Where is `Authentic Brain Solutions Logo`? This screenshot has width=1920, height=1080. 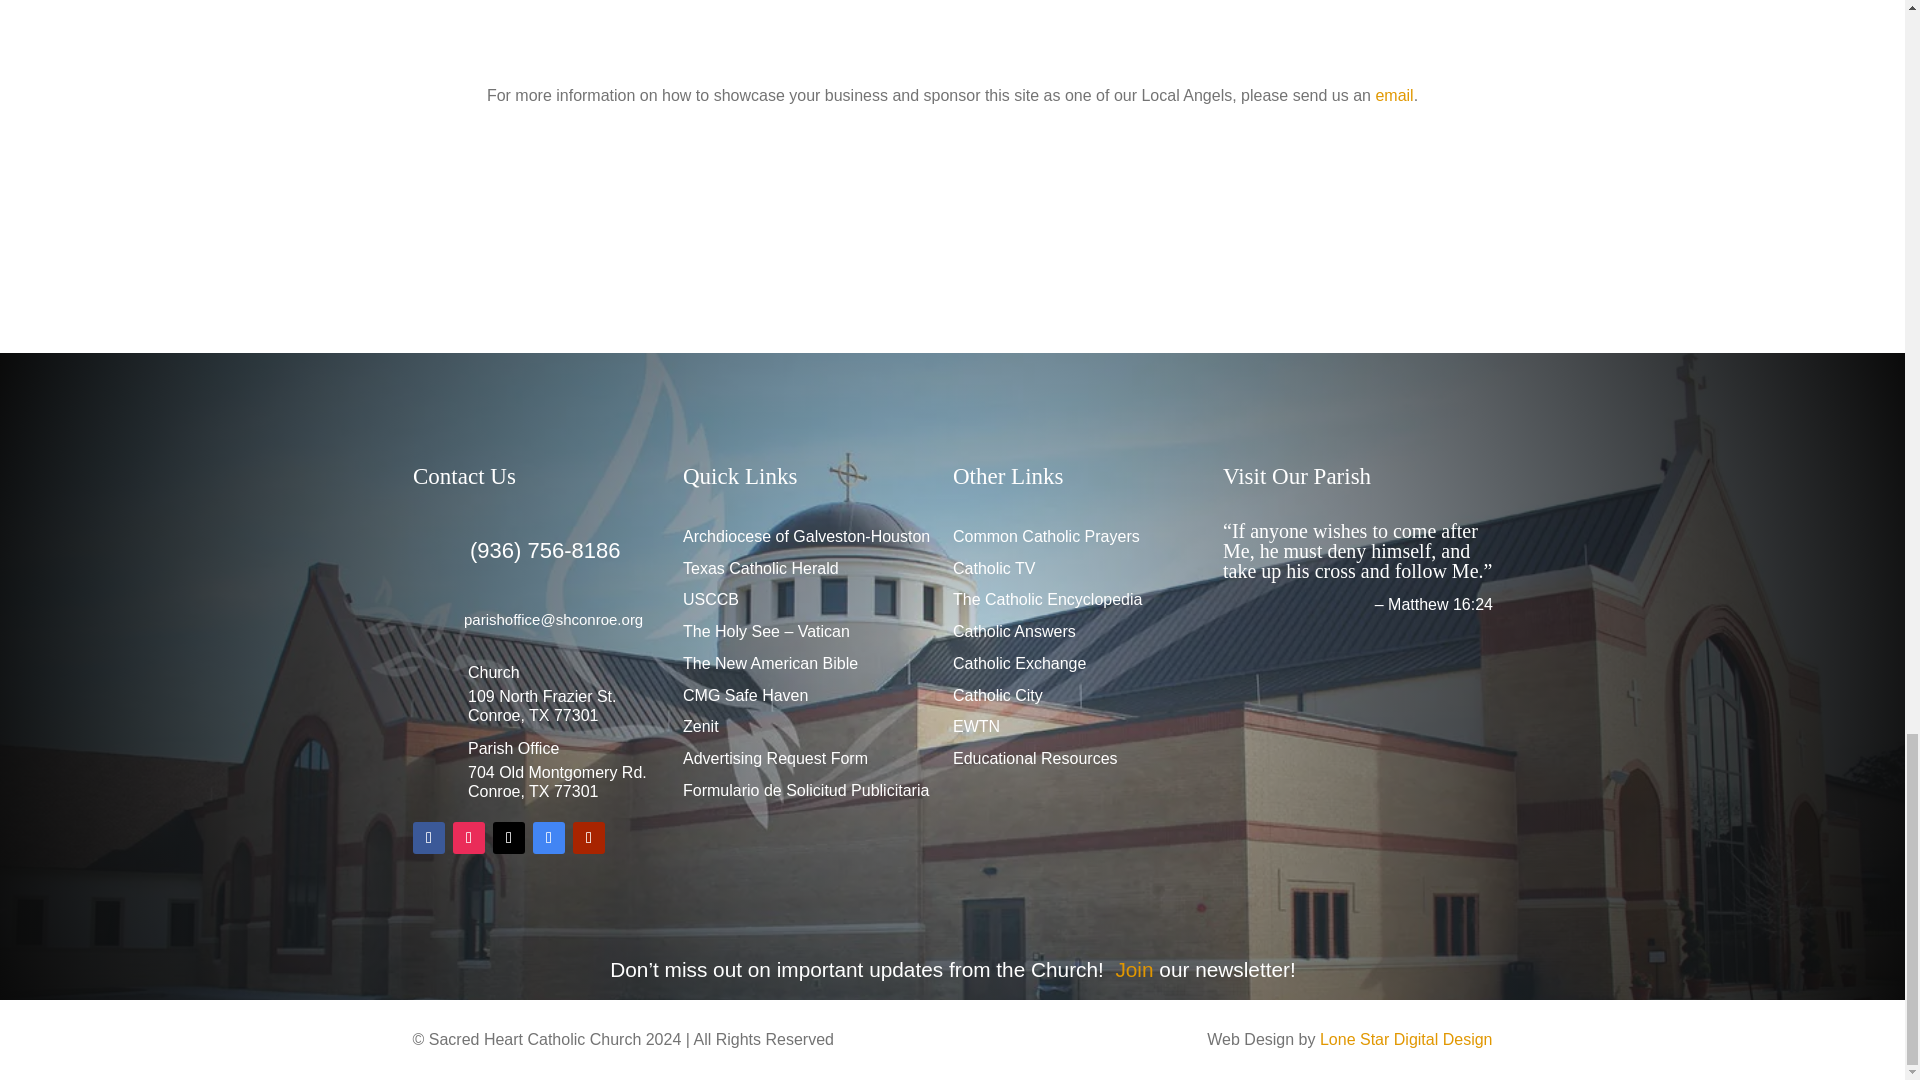
Authentic Brain Solutions Logo is located at coordinates (806, 218).